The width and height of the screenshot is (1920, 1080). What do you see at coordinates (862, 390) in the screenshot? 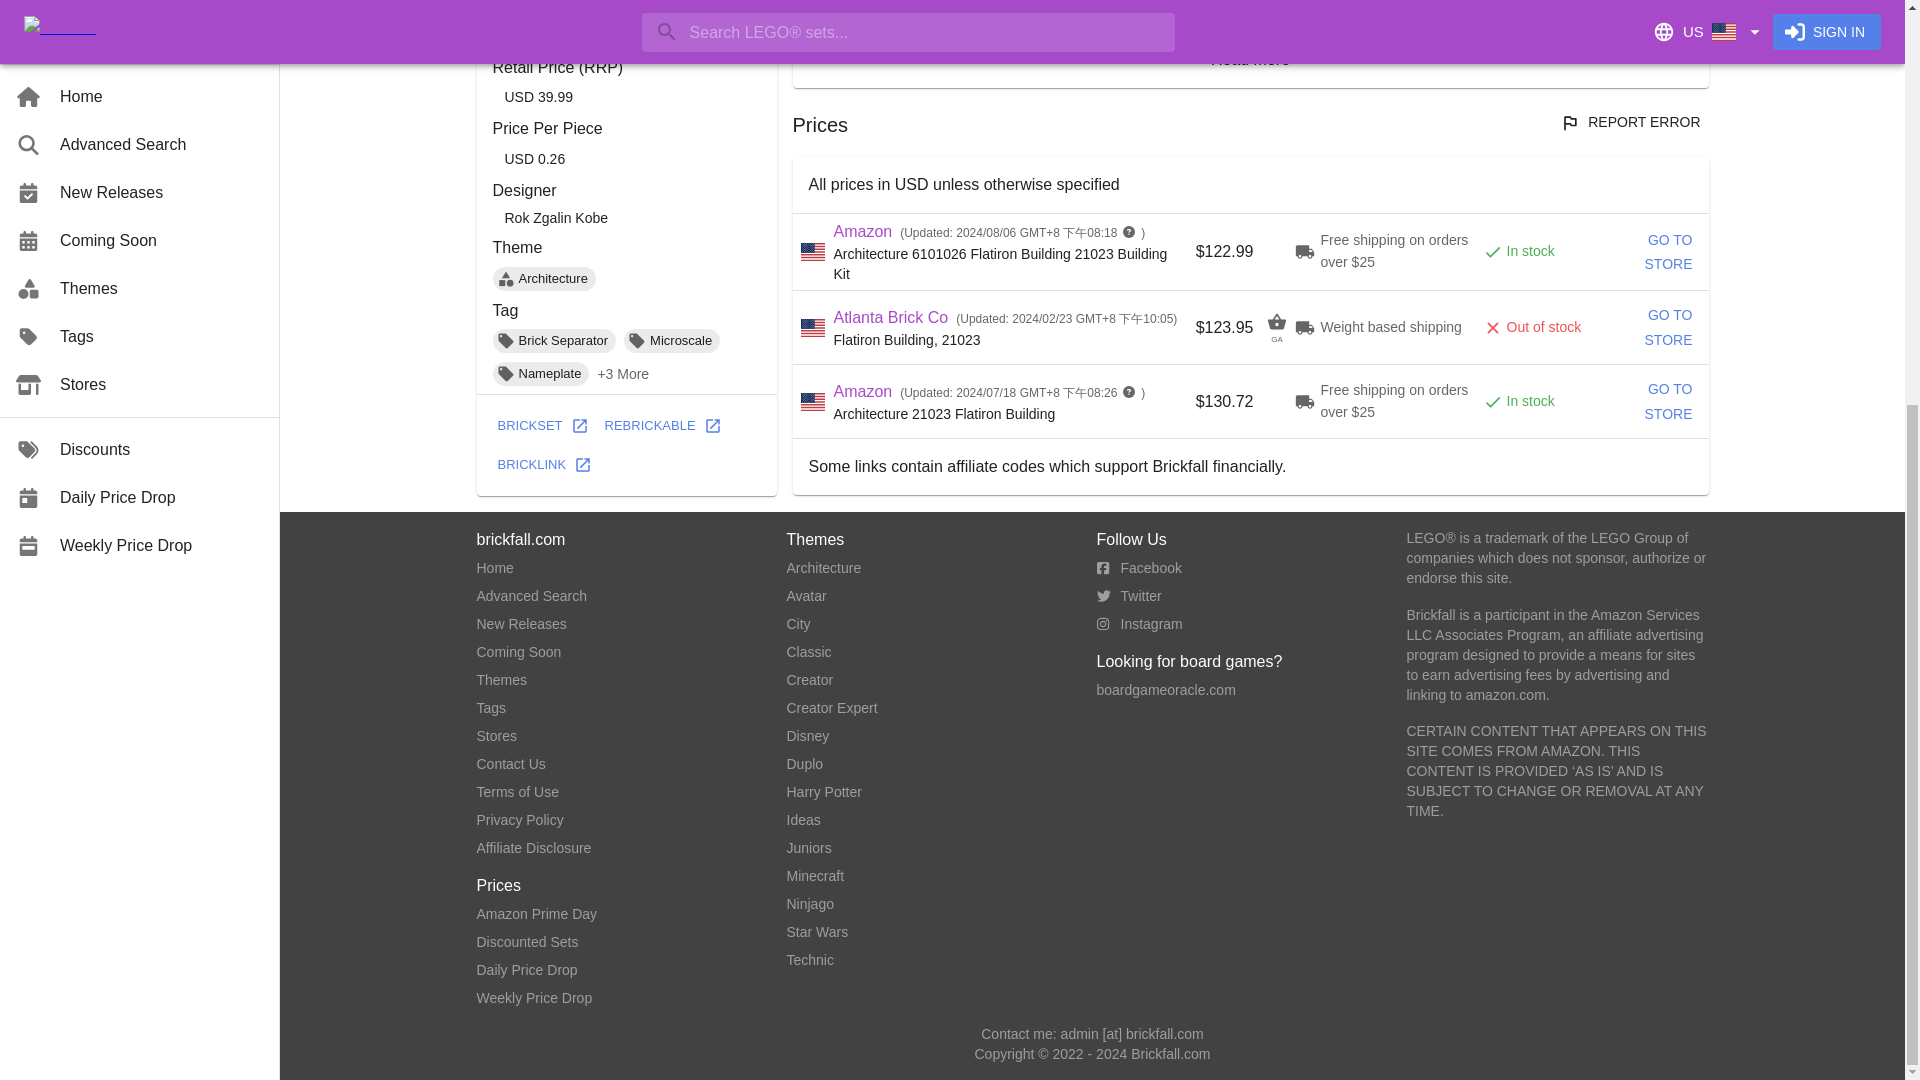
I see `Amazon` at bounding box center [862, 390].